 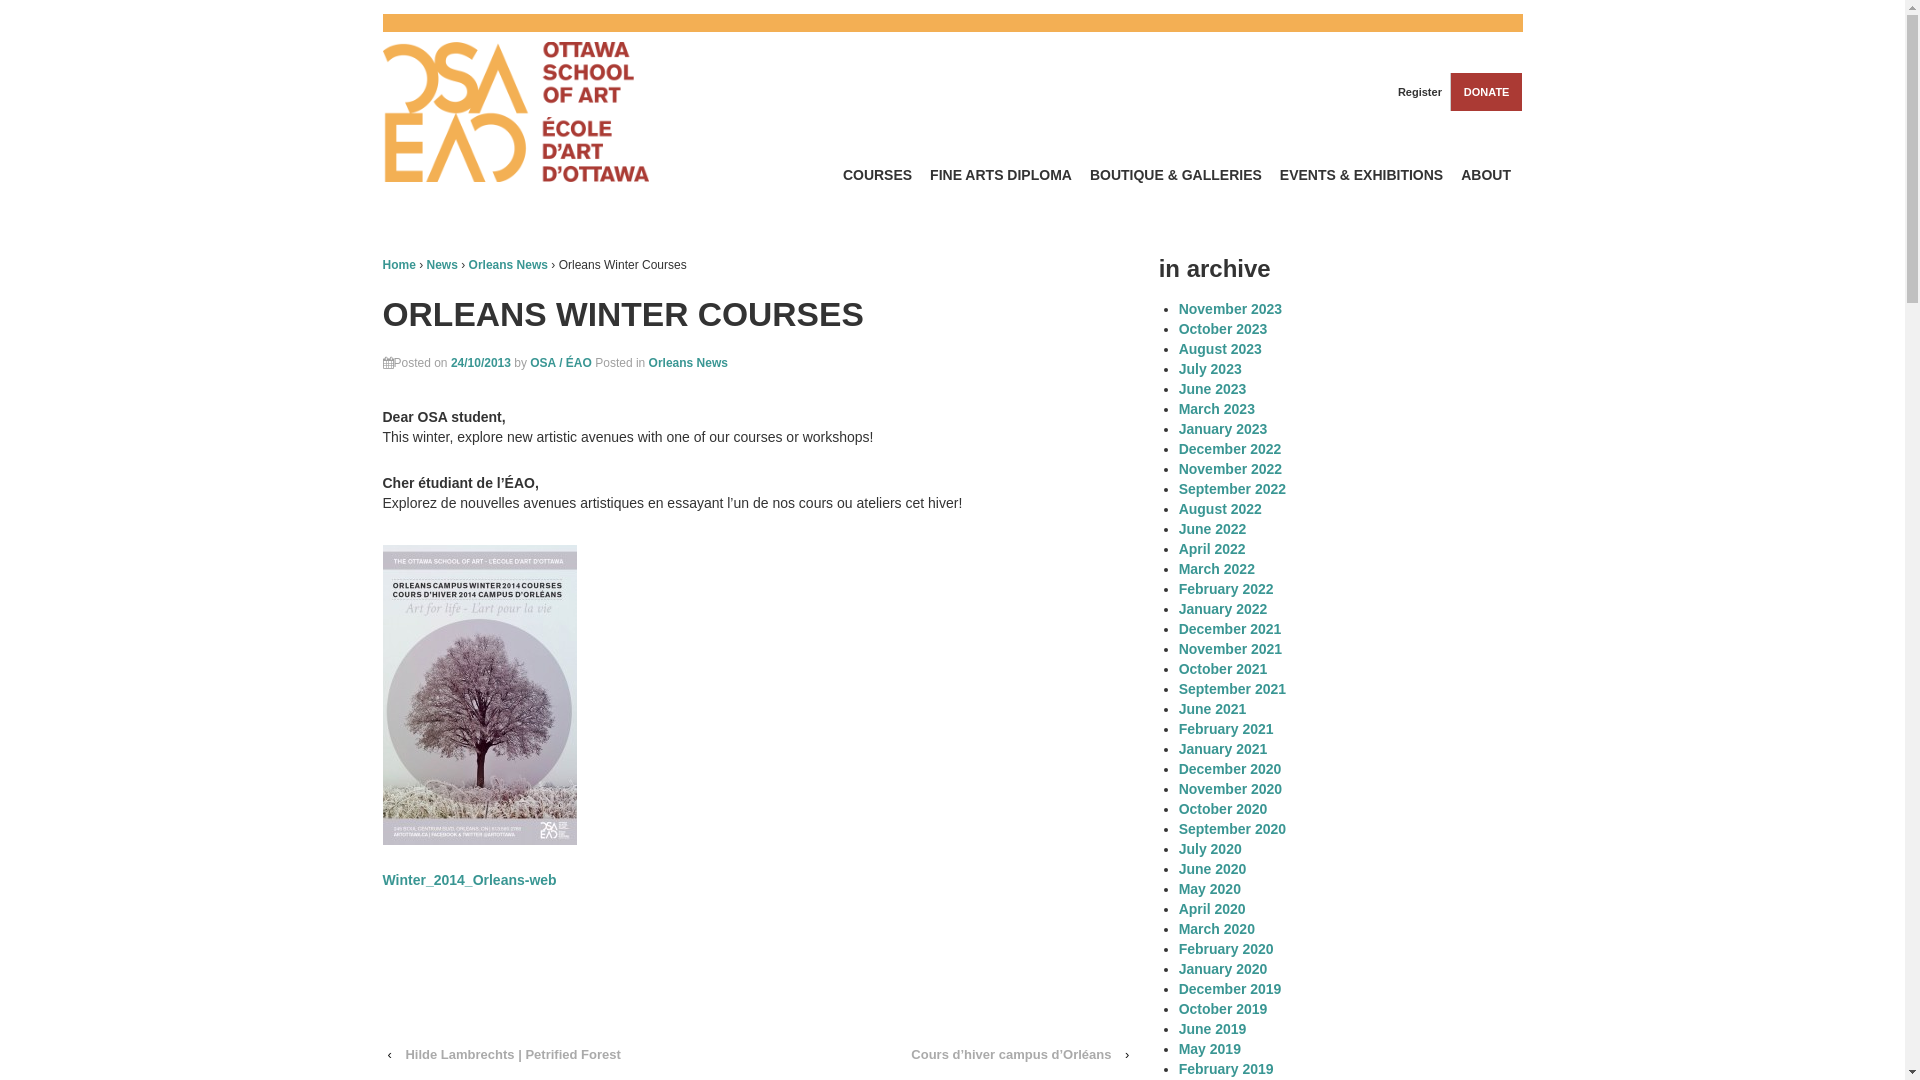 I want to click on August 2022, so click(x=1220, y=509).